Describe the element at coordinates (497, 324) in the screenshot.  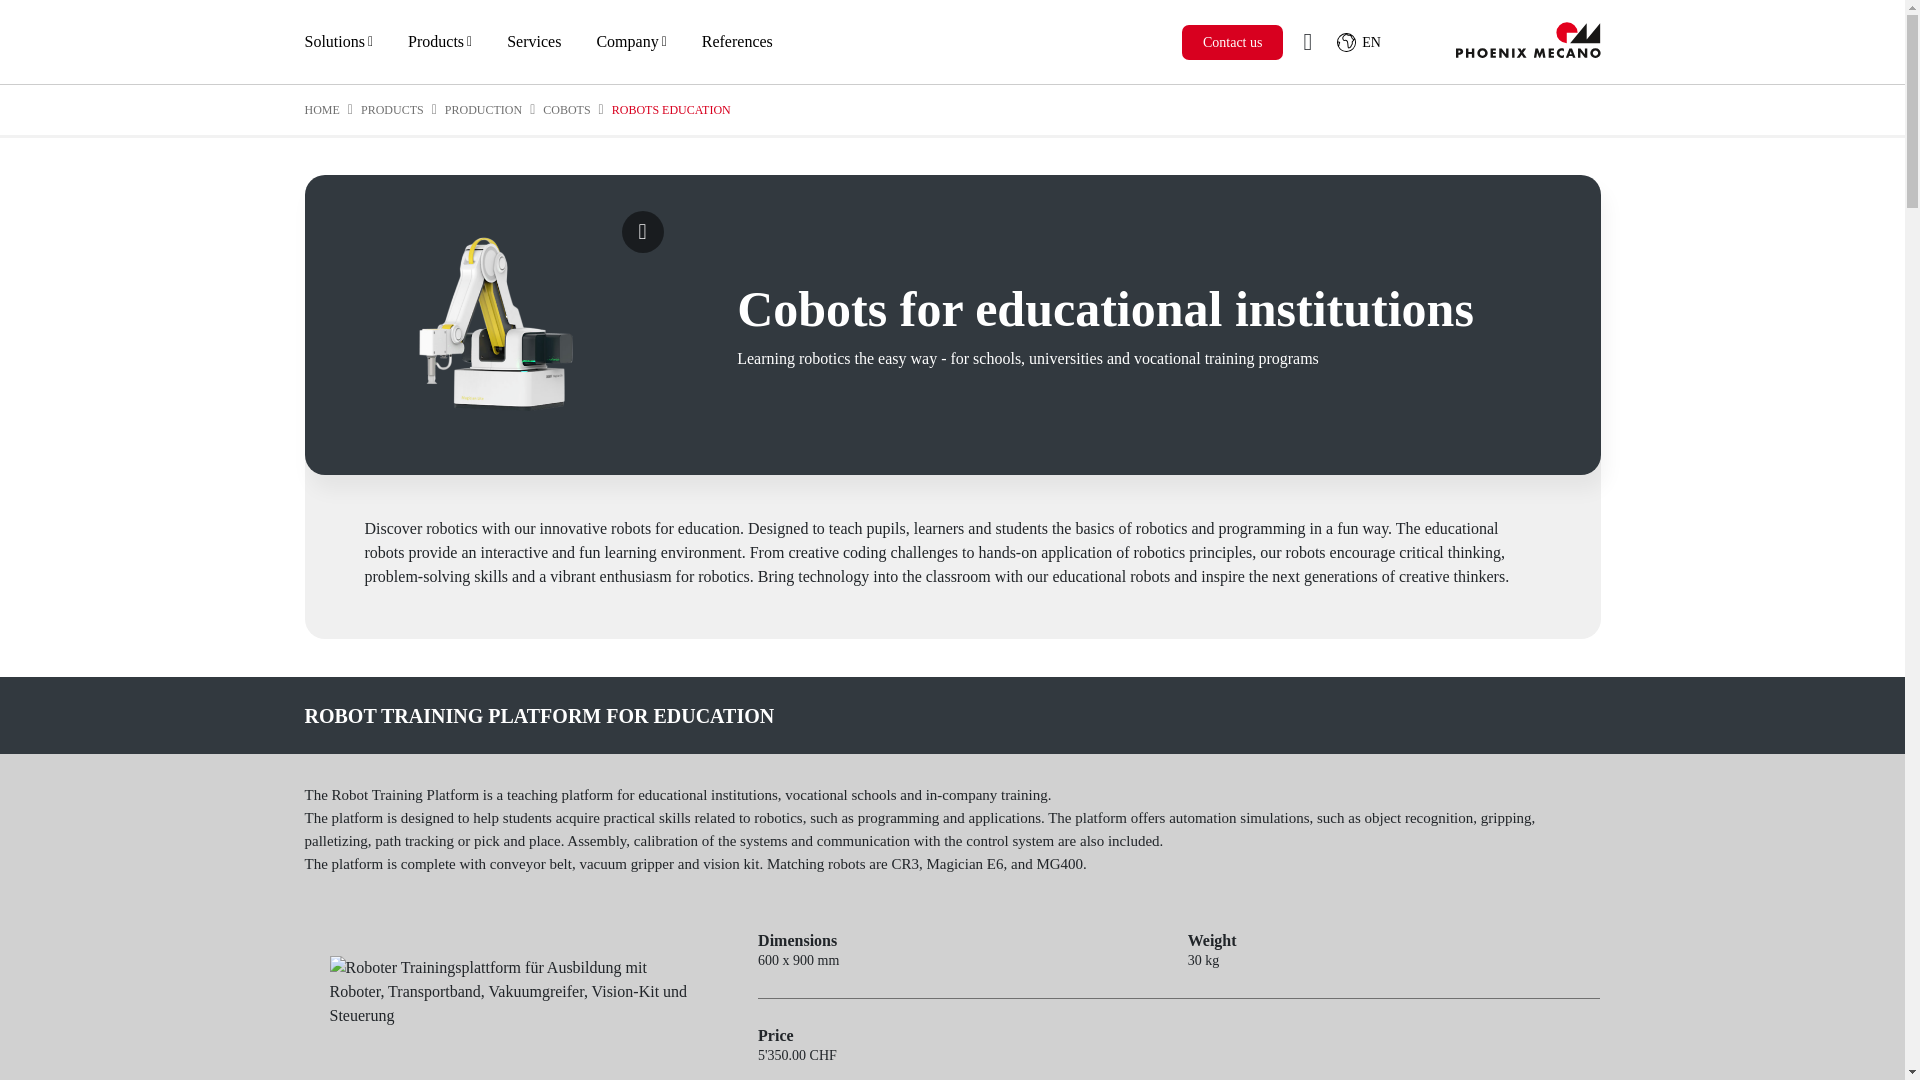
I see `Cobot Magician Lite` at that location.